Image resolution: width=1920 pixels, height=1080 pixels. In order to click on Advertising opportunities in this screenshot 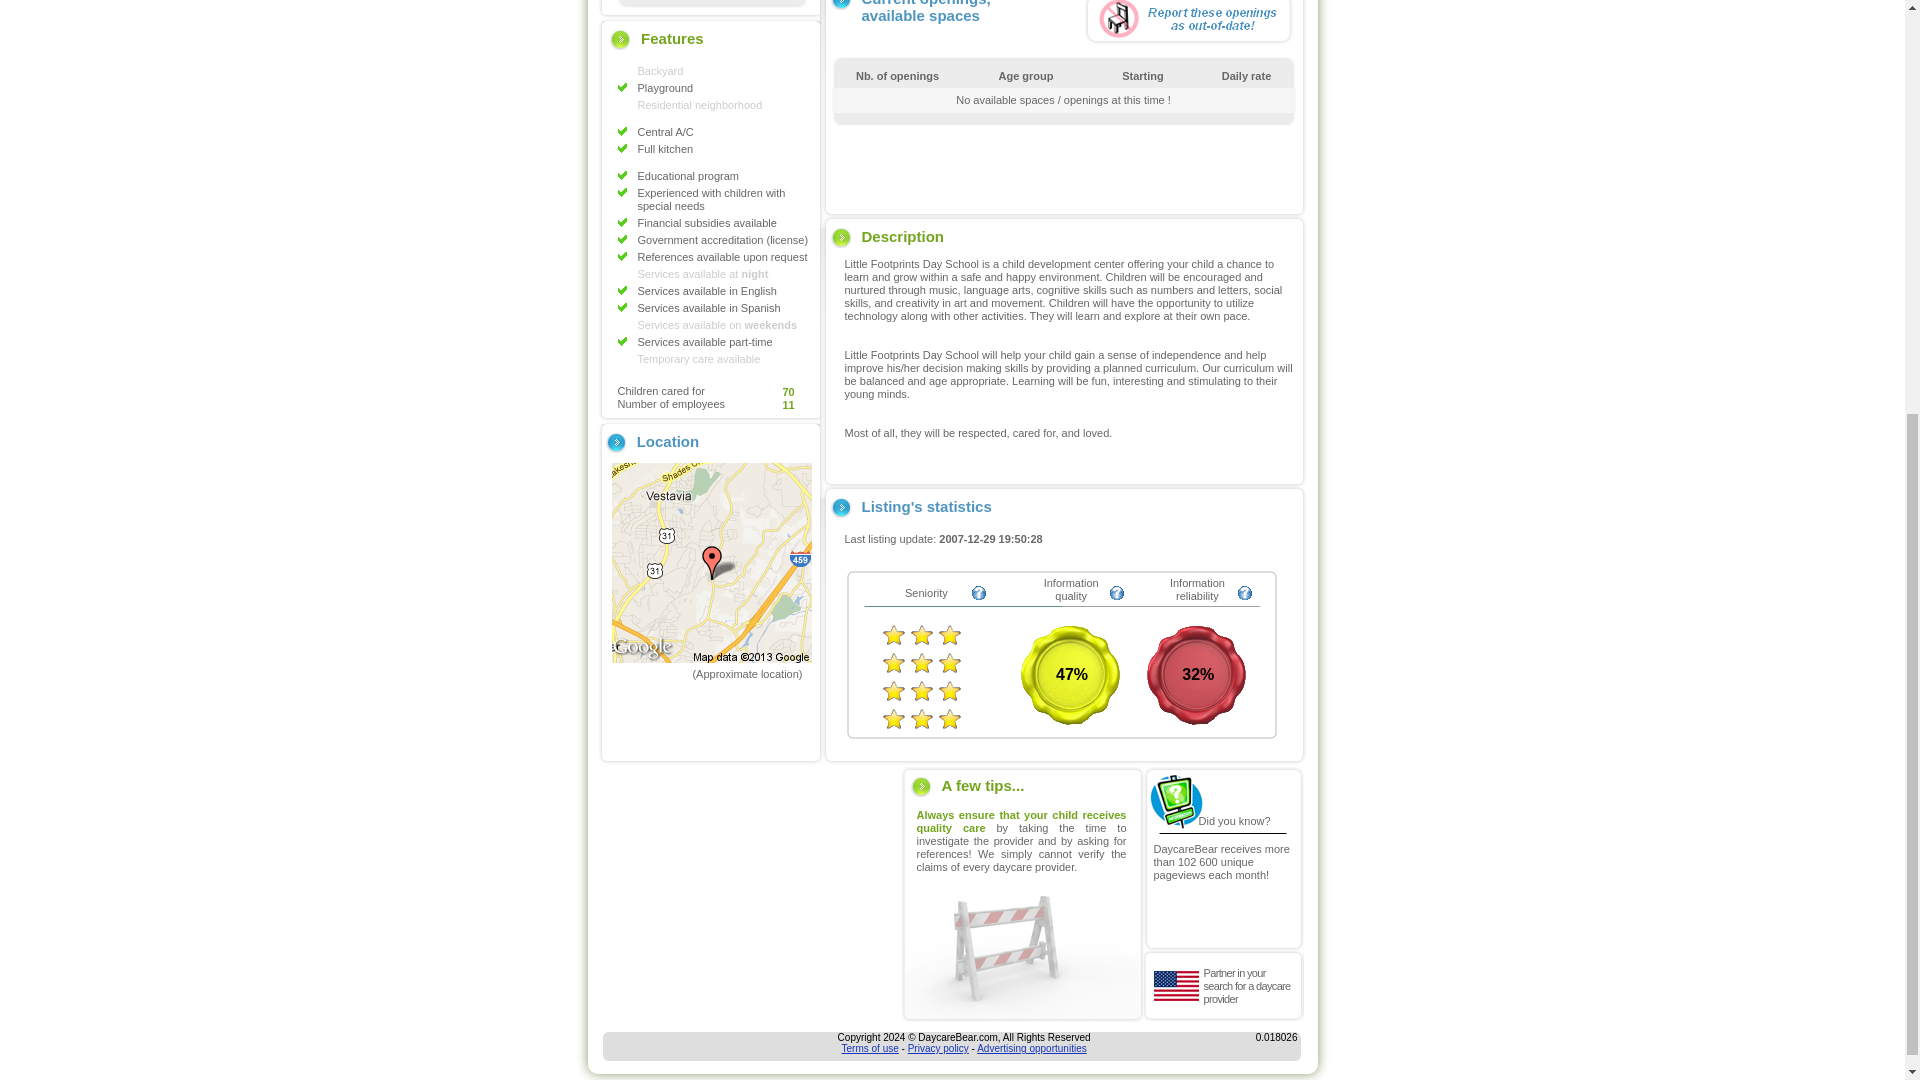, I will do `click(1032, 1048)`.